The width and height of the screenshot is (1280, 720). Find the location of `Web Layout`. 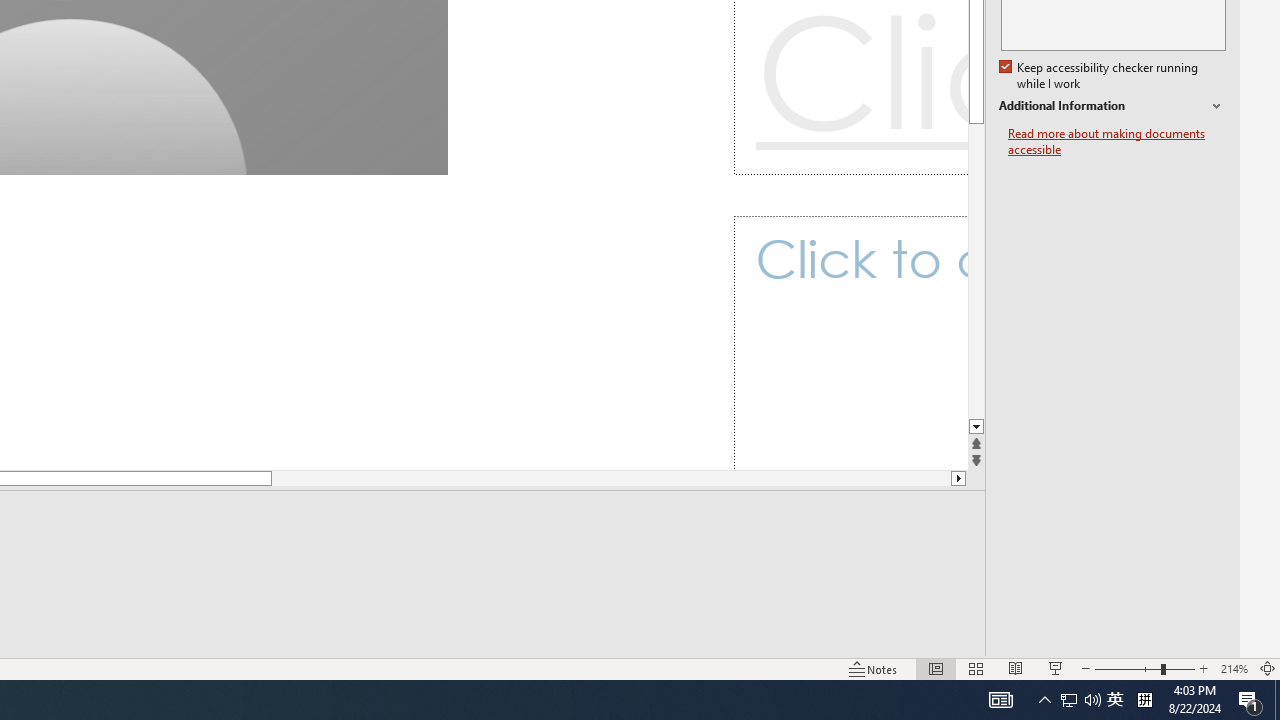

Web Layout is located at coordinates (984, 640).